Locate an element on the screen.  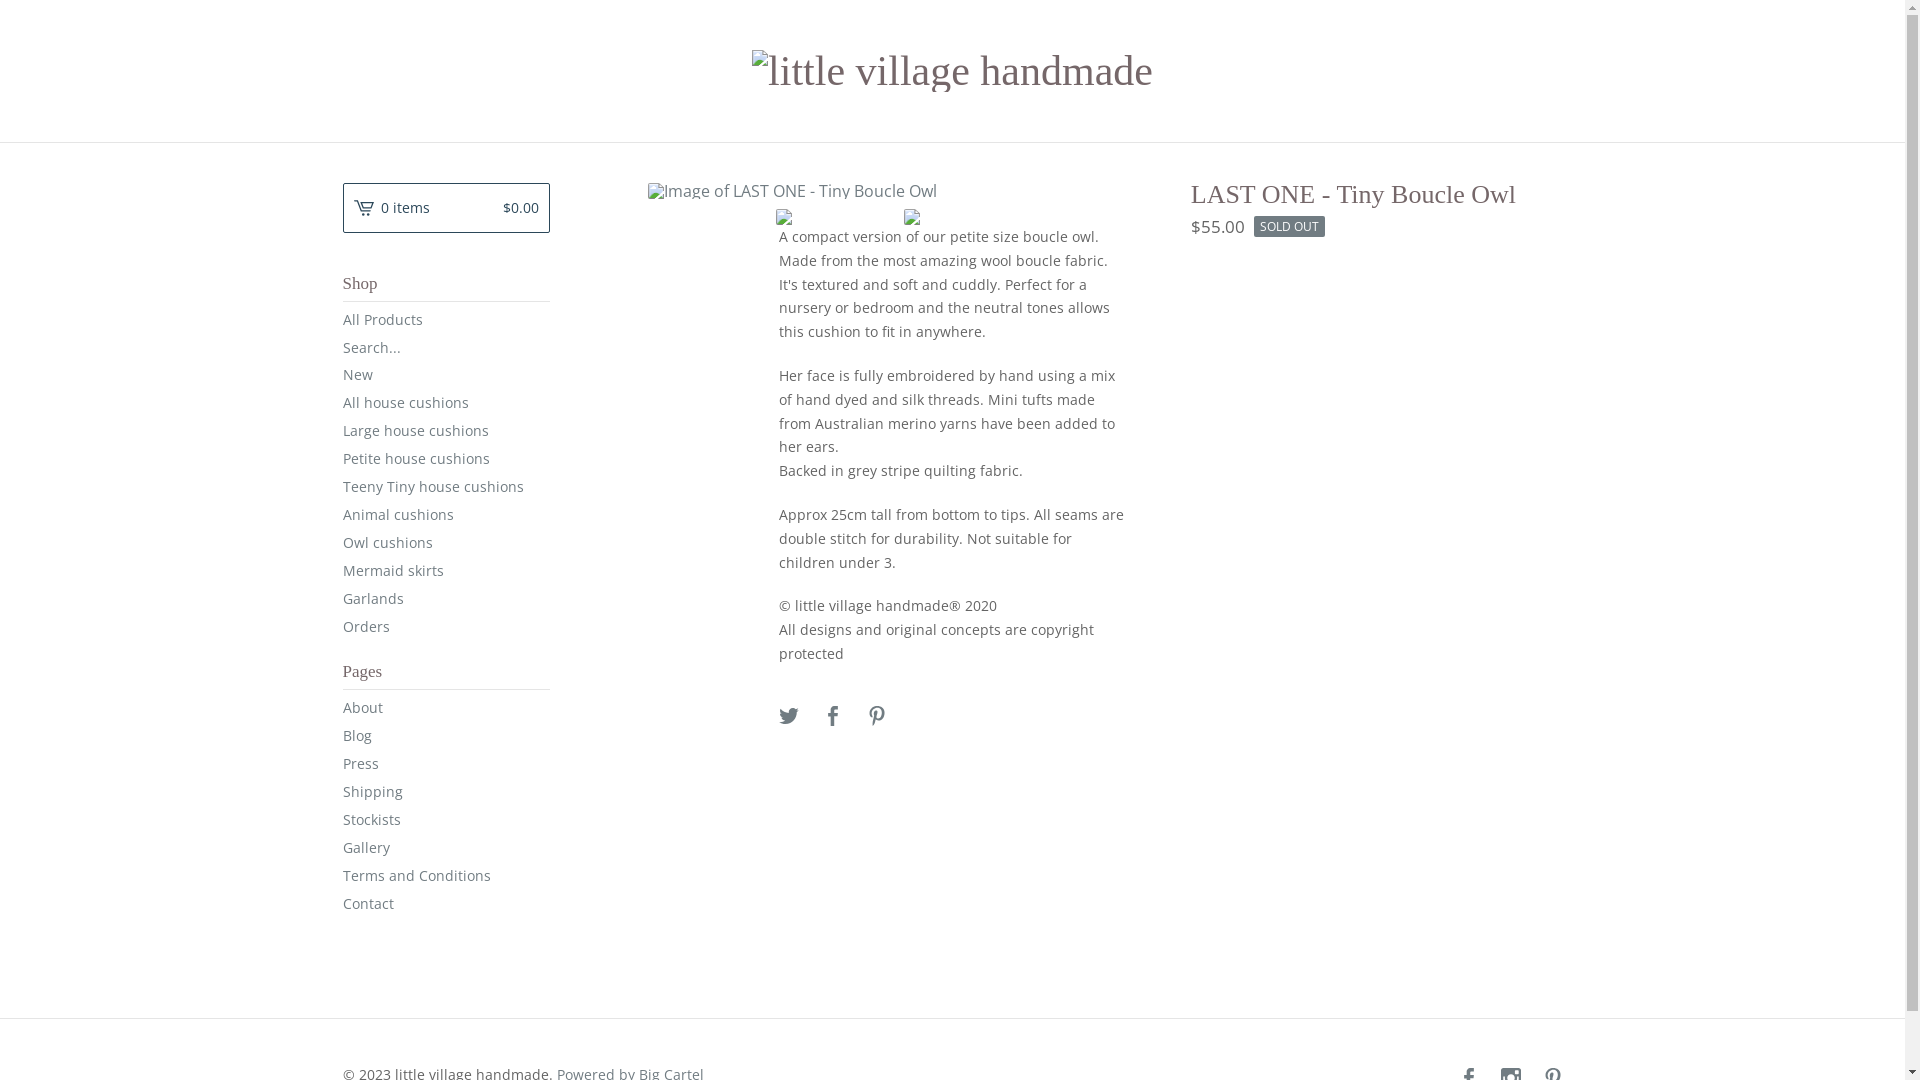
Like or Share is located at coordinates (833, 717).